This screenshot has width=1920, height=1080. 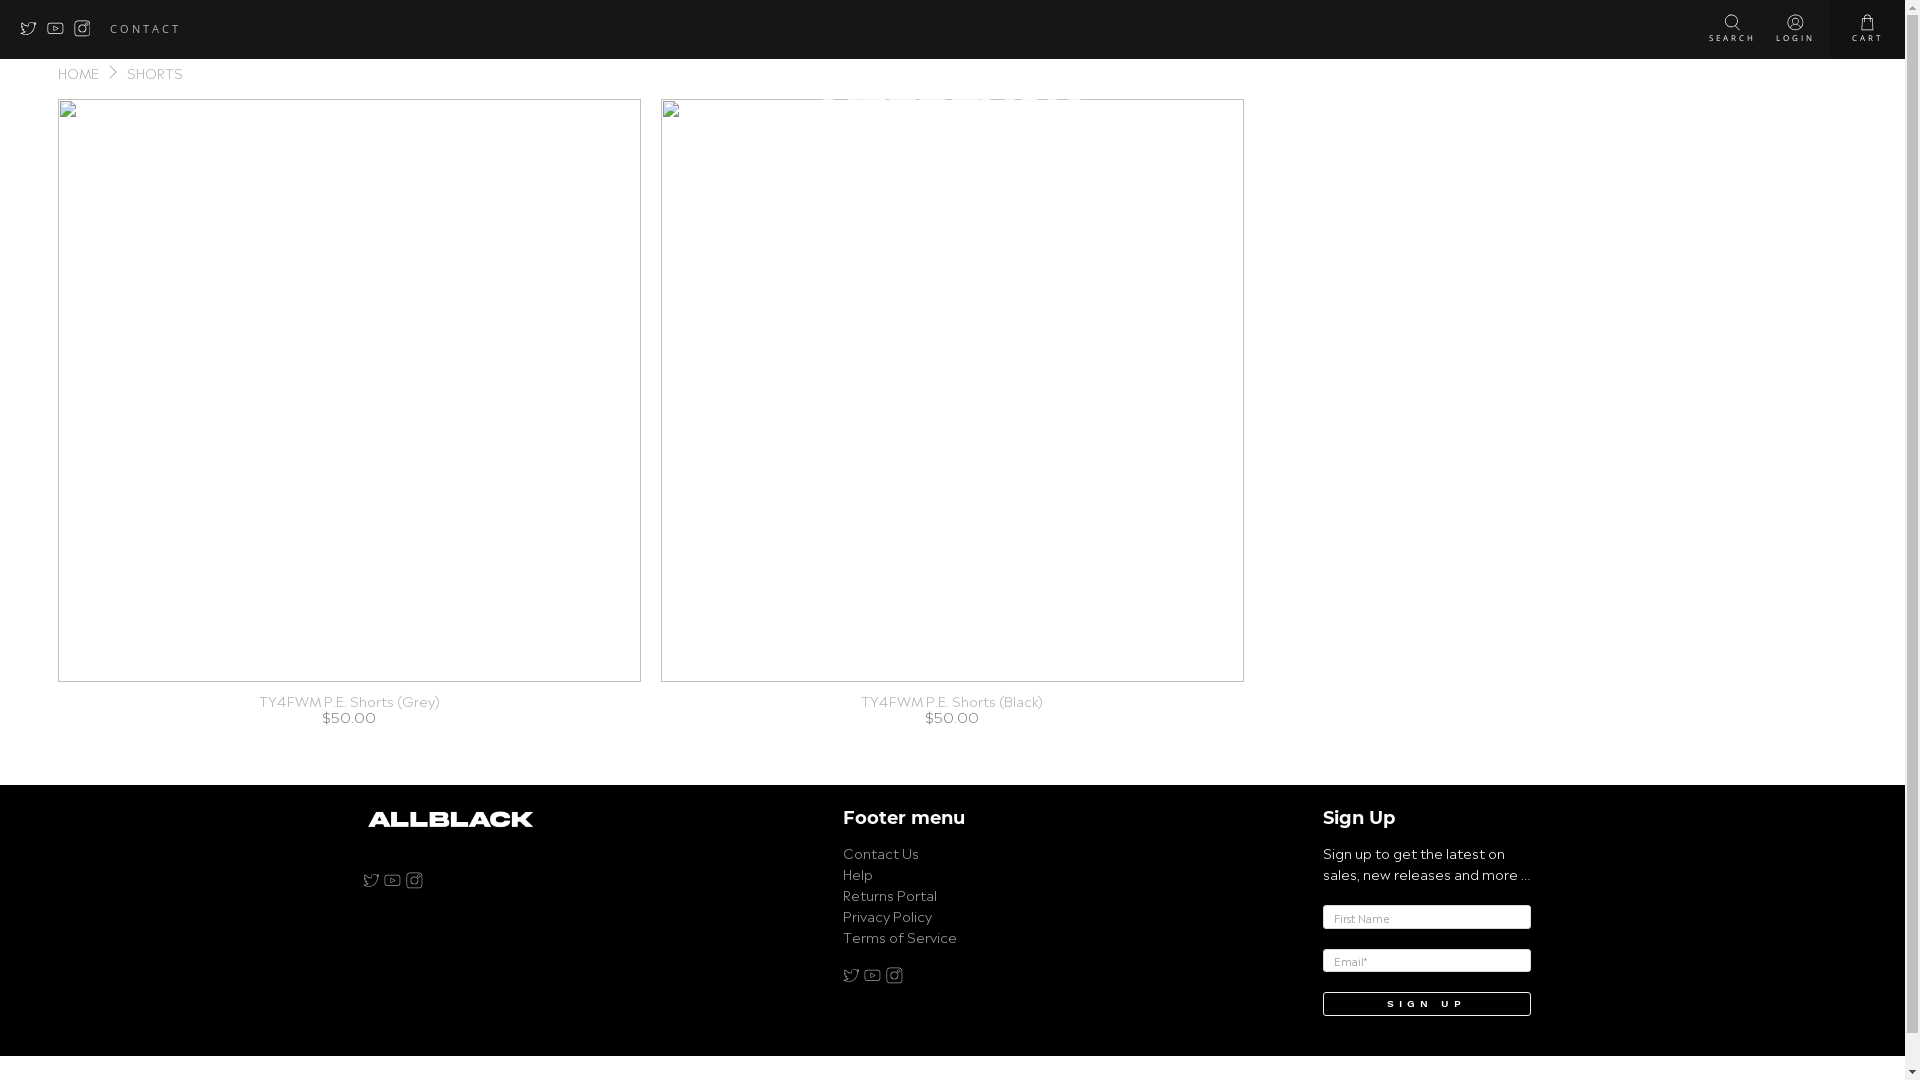 What do you see at coordinates (450, 828) in the screenshot?
I see `ALLBLACK Store` at bounding box center [450, 828].